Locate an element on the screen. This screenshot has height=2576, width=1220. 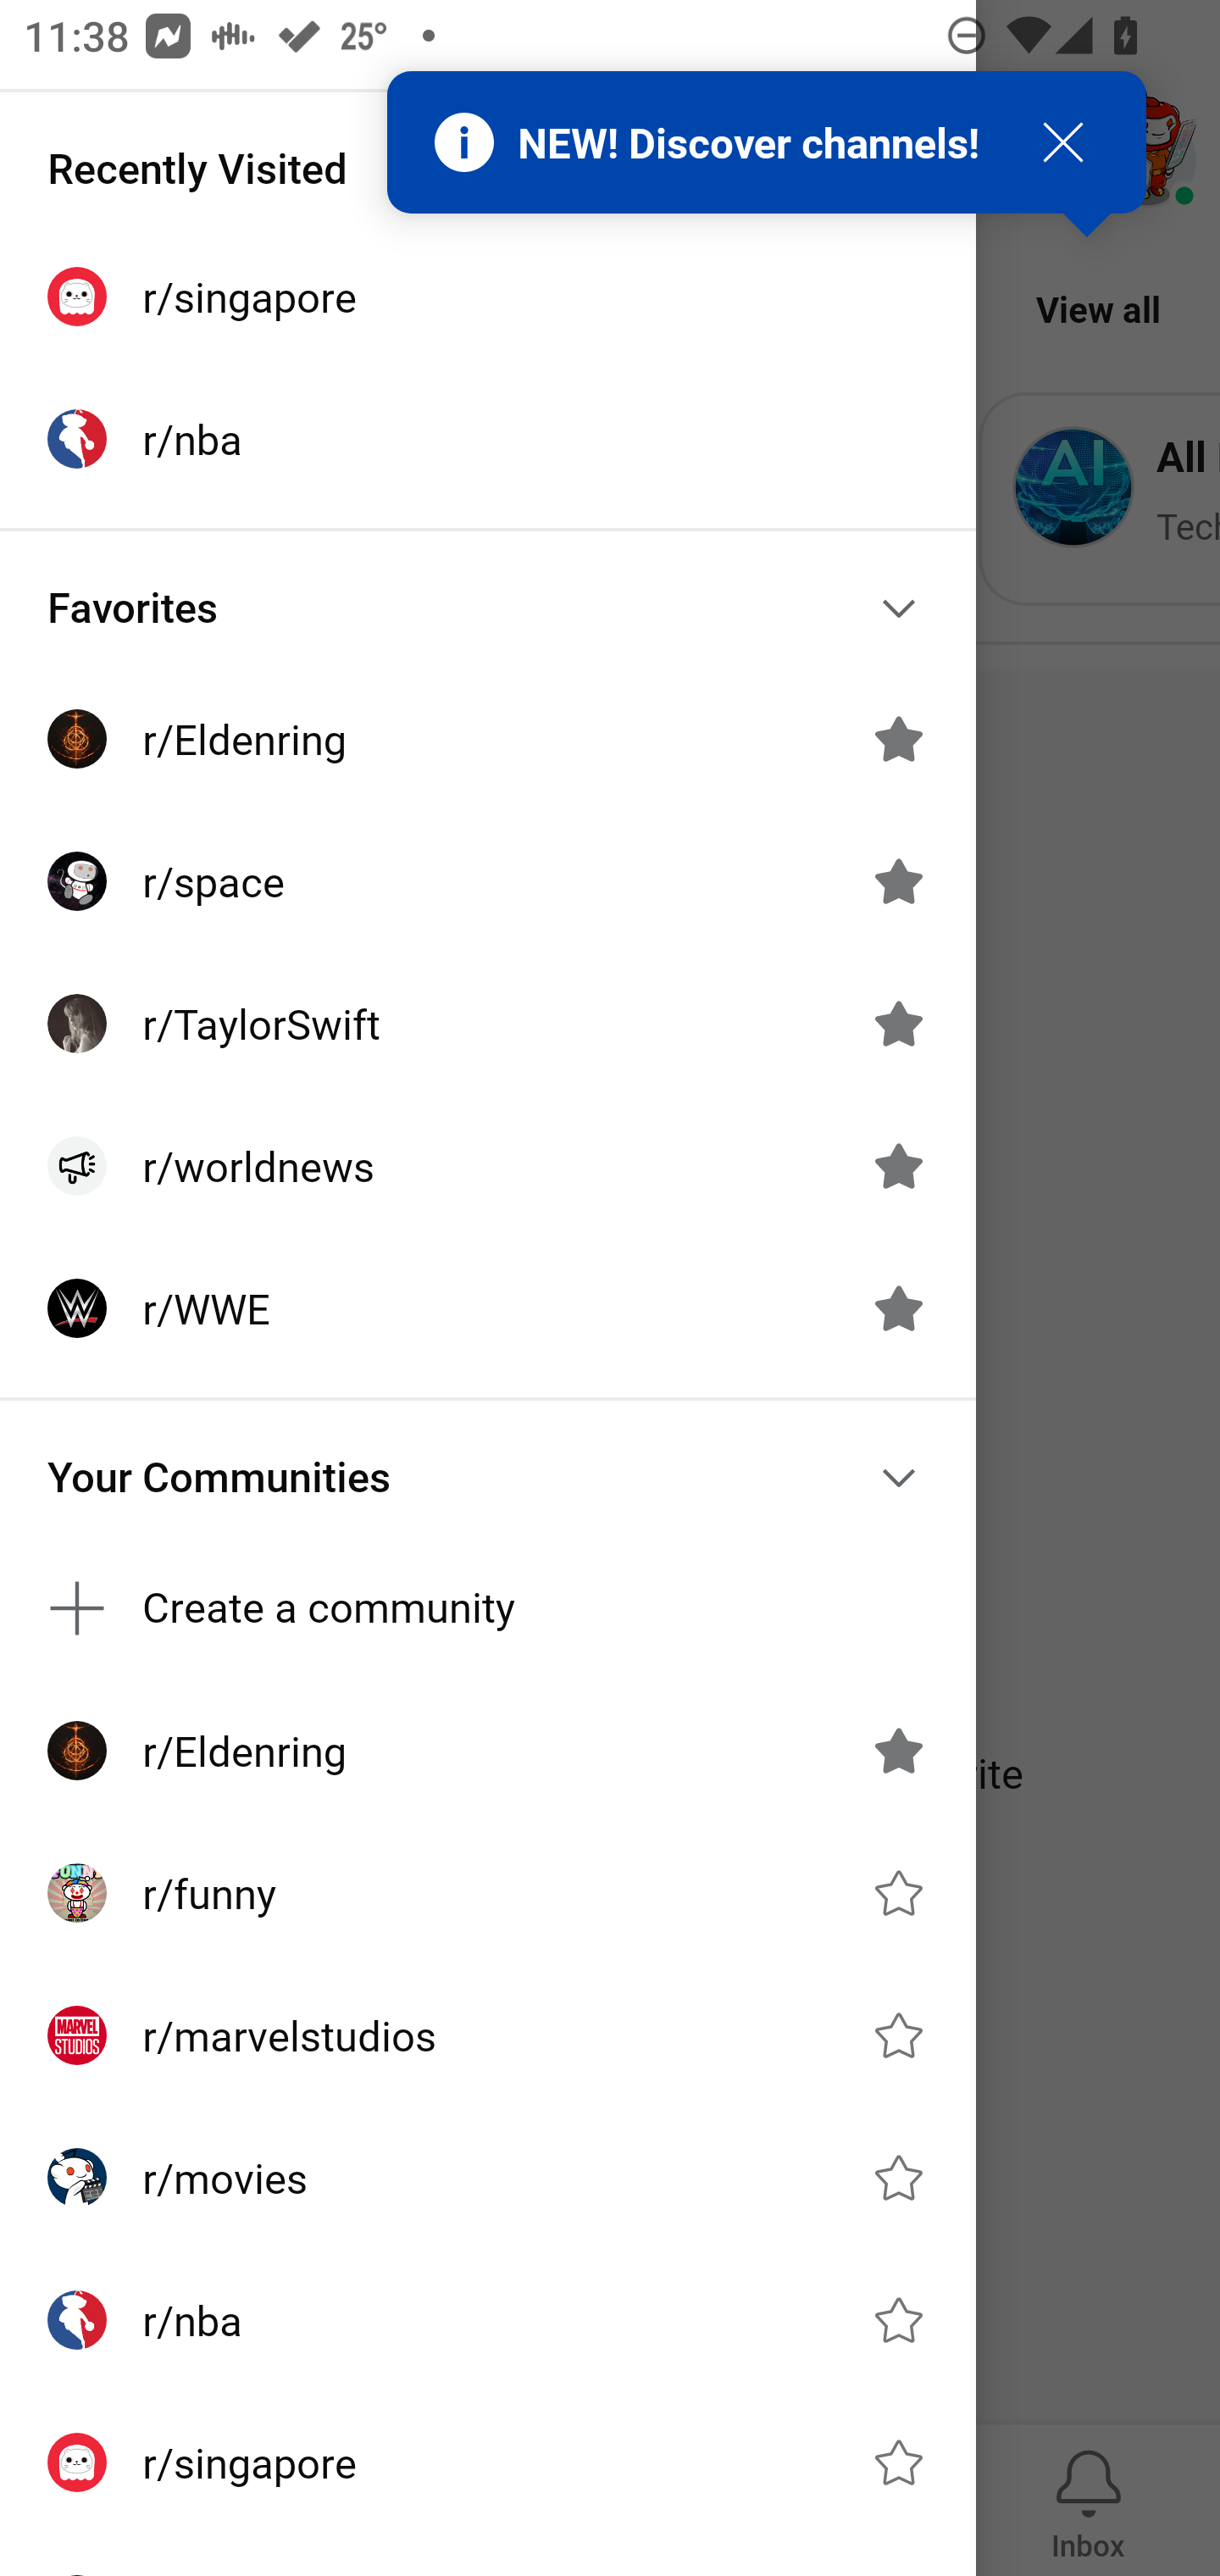
r/worldnews Unfavorite r/worldnews is located at coordinates (488, 1166).